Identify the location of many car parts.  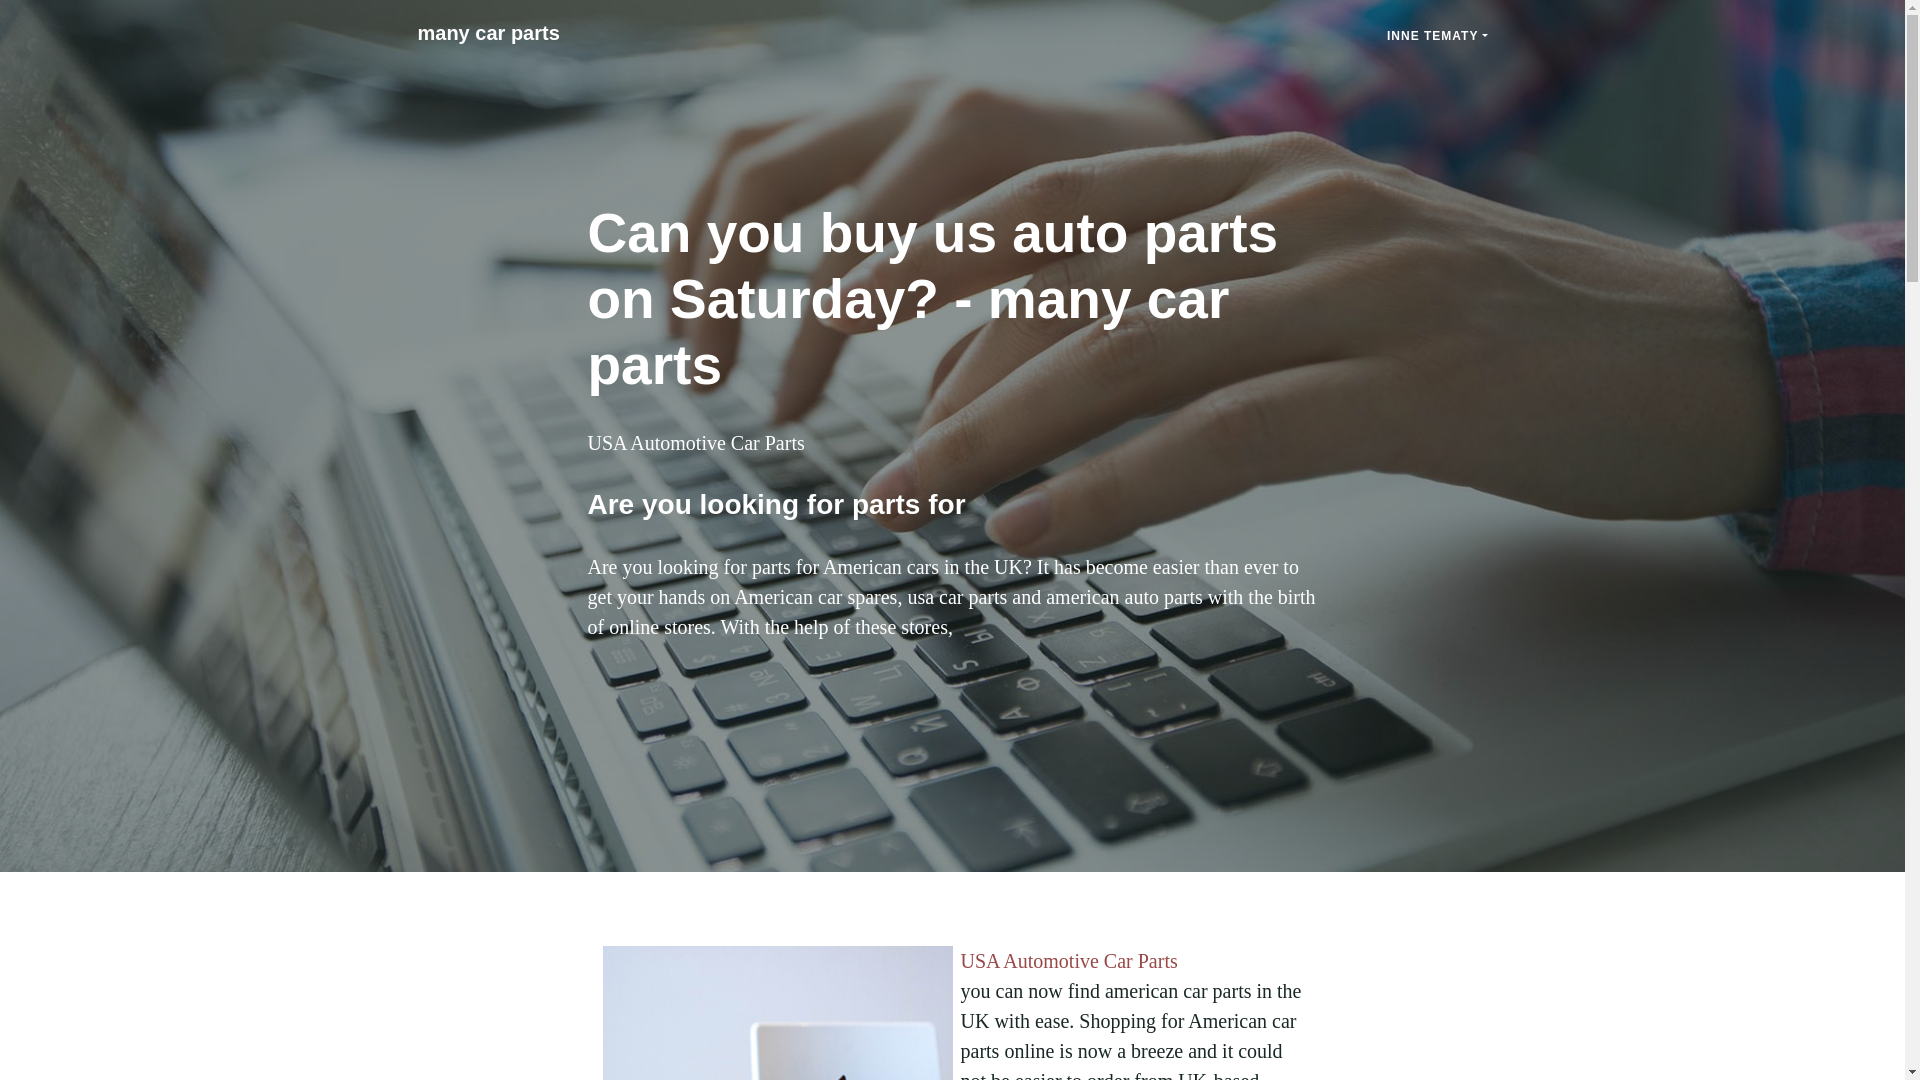
(488, 32).